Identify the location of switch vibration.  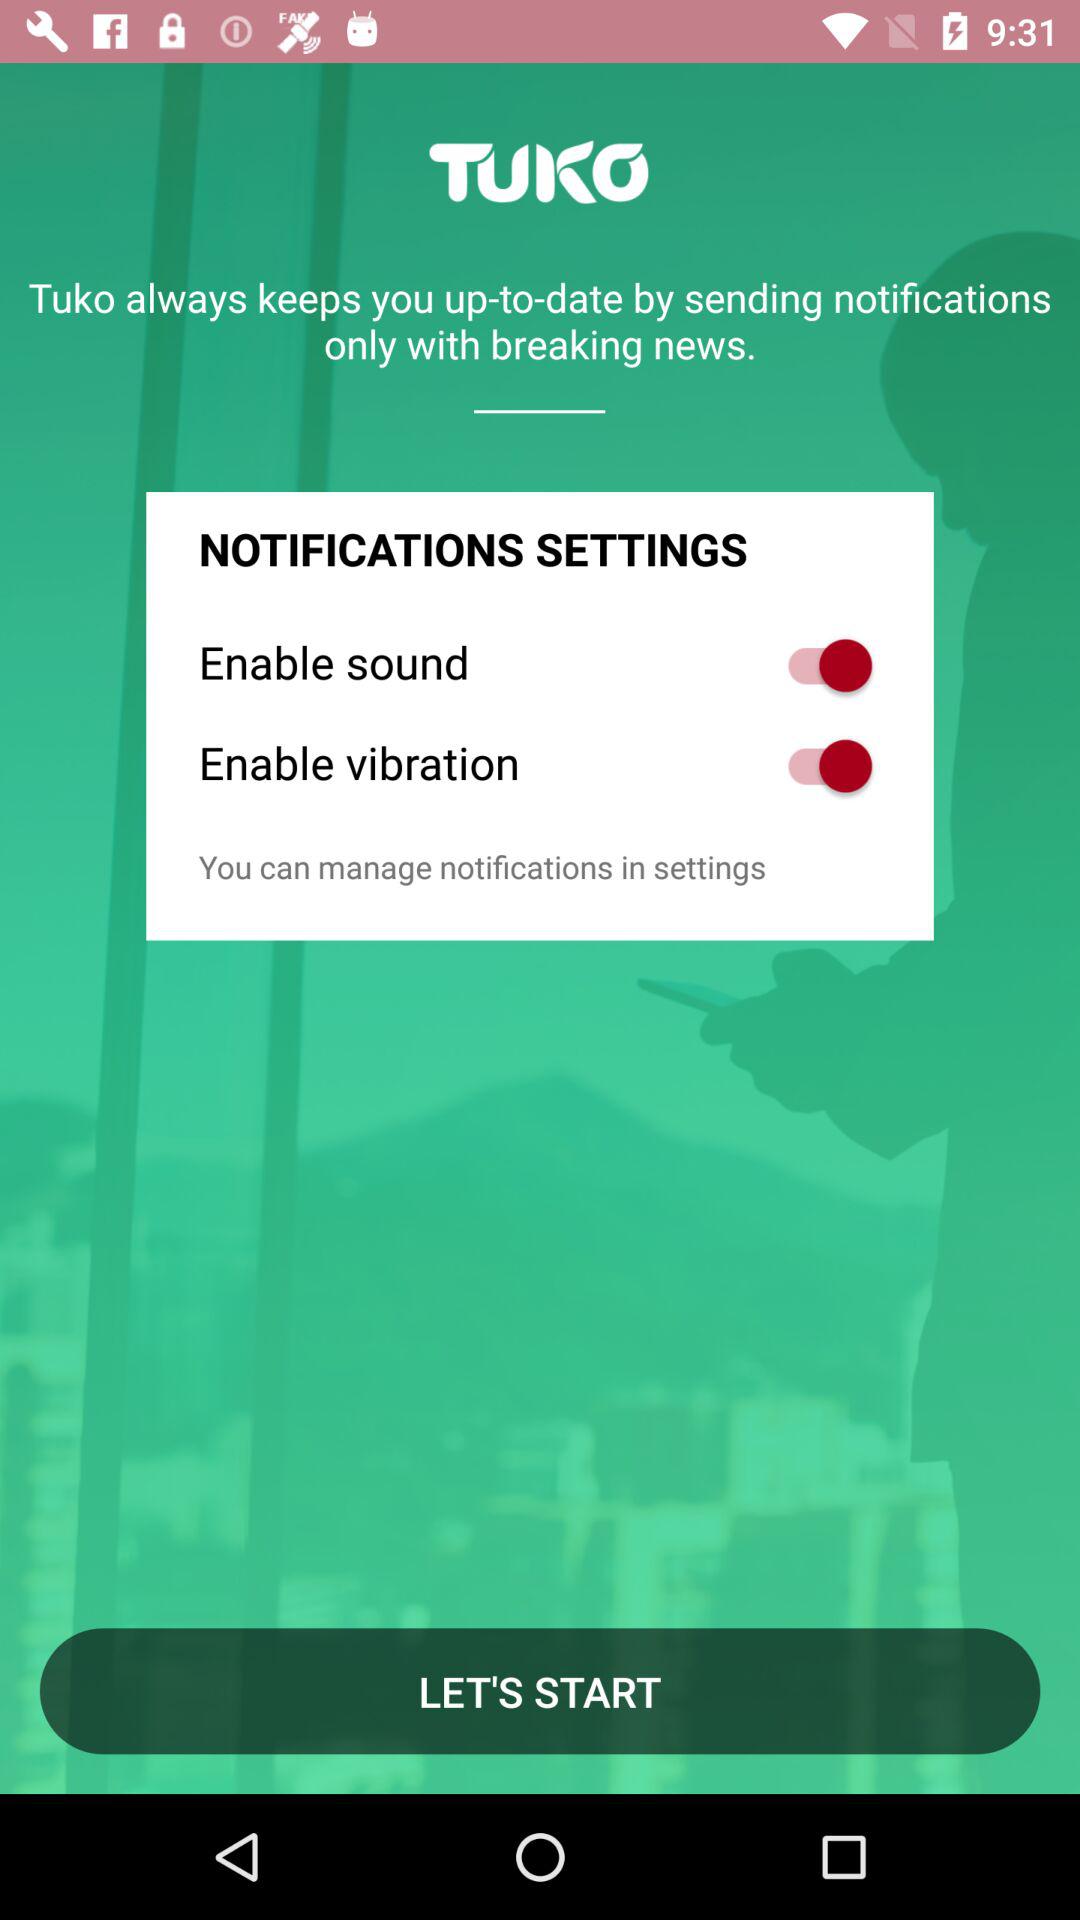
(820, 766).